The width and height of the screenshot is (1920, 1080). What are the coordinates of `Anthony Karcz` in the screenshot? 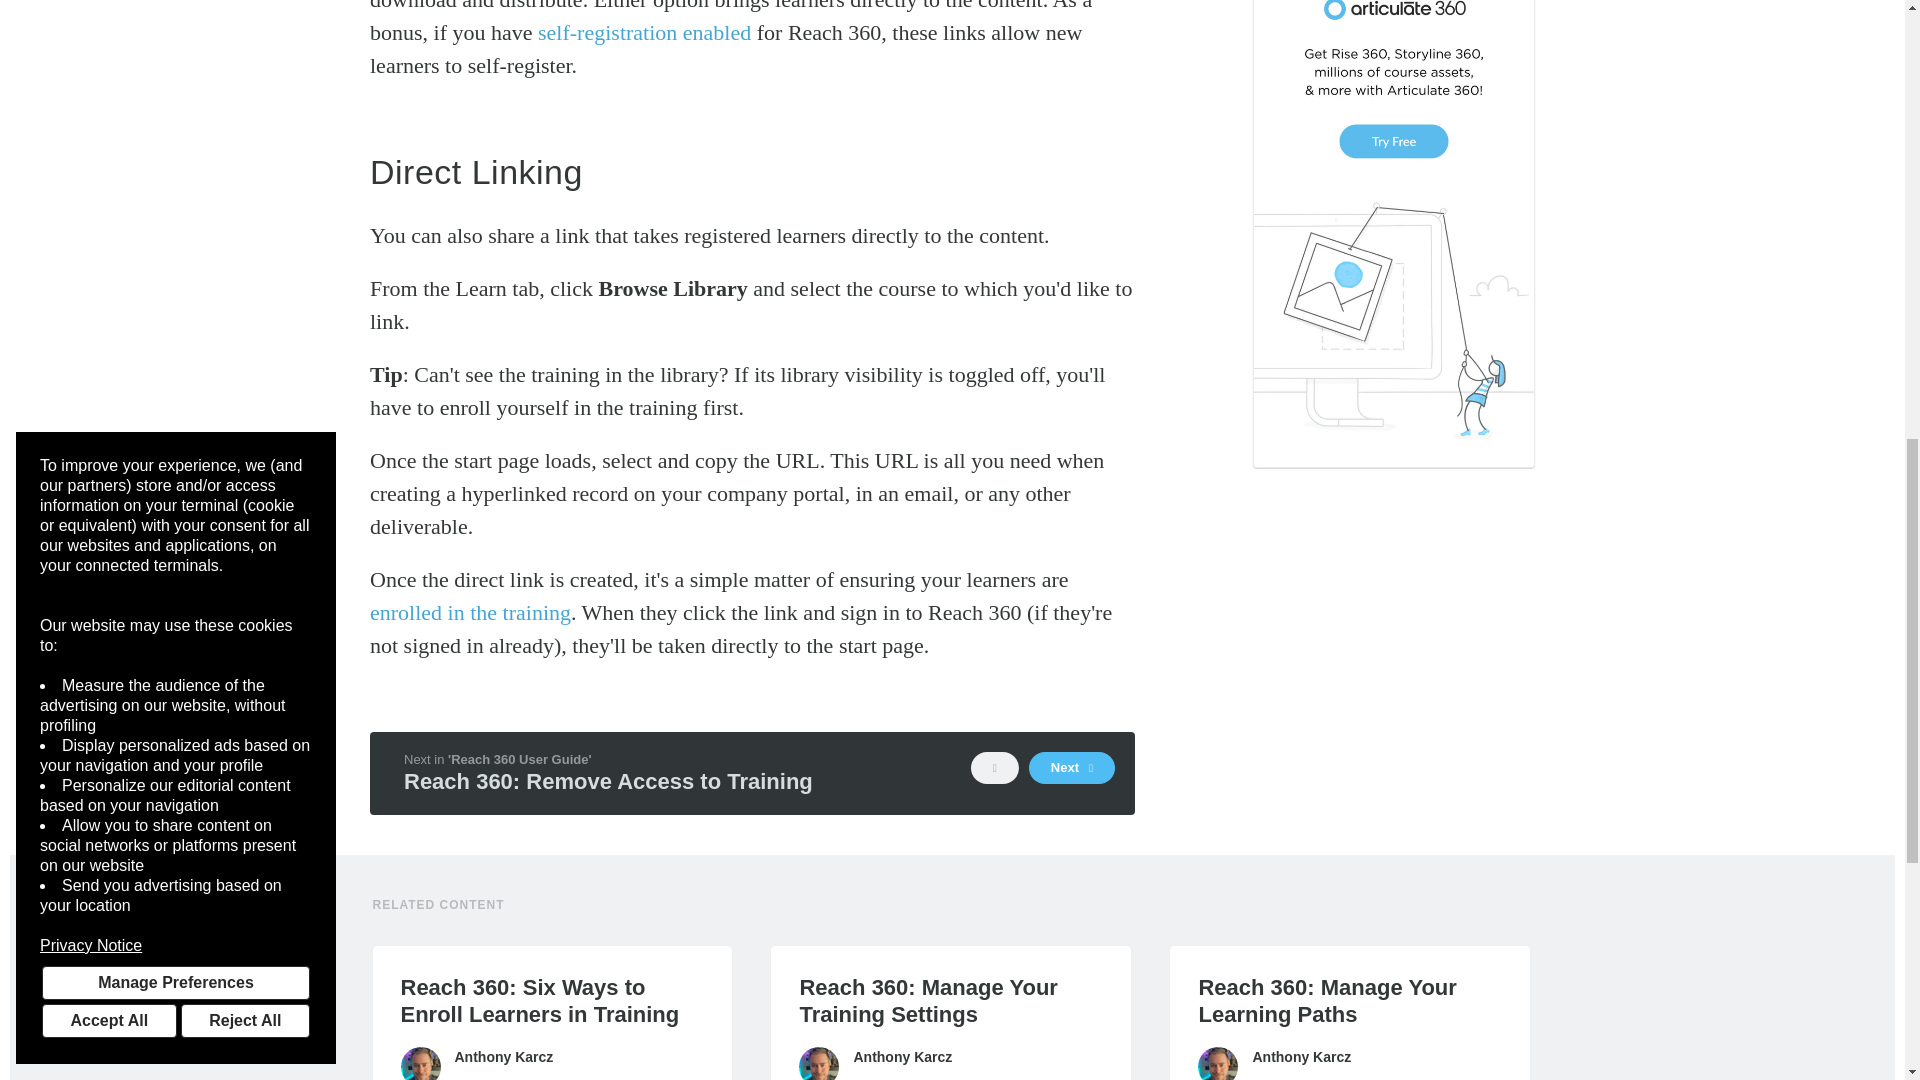 It's located at (419, 1063).